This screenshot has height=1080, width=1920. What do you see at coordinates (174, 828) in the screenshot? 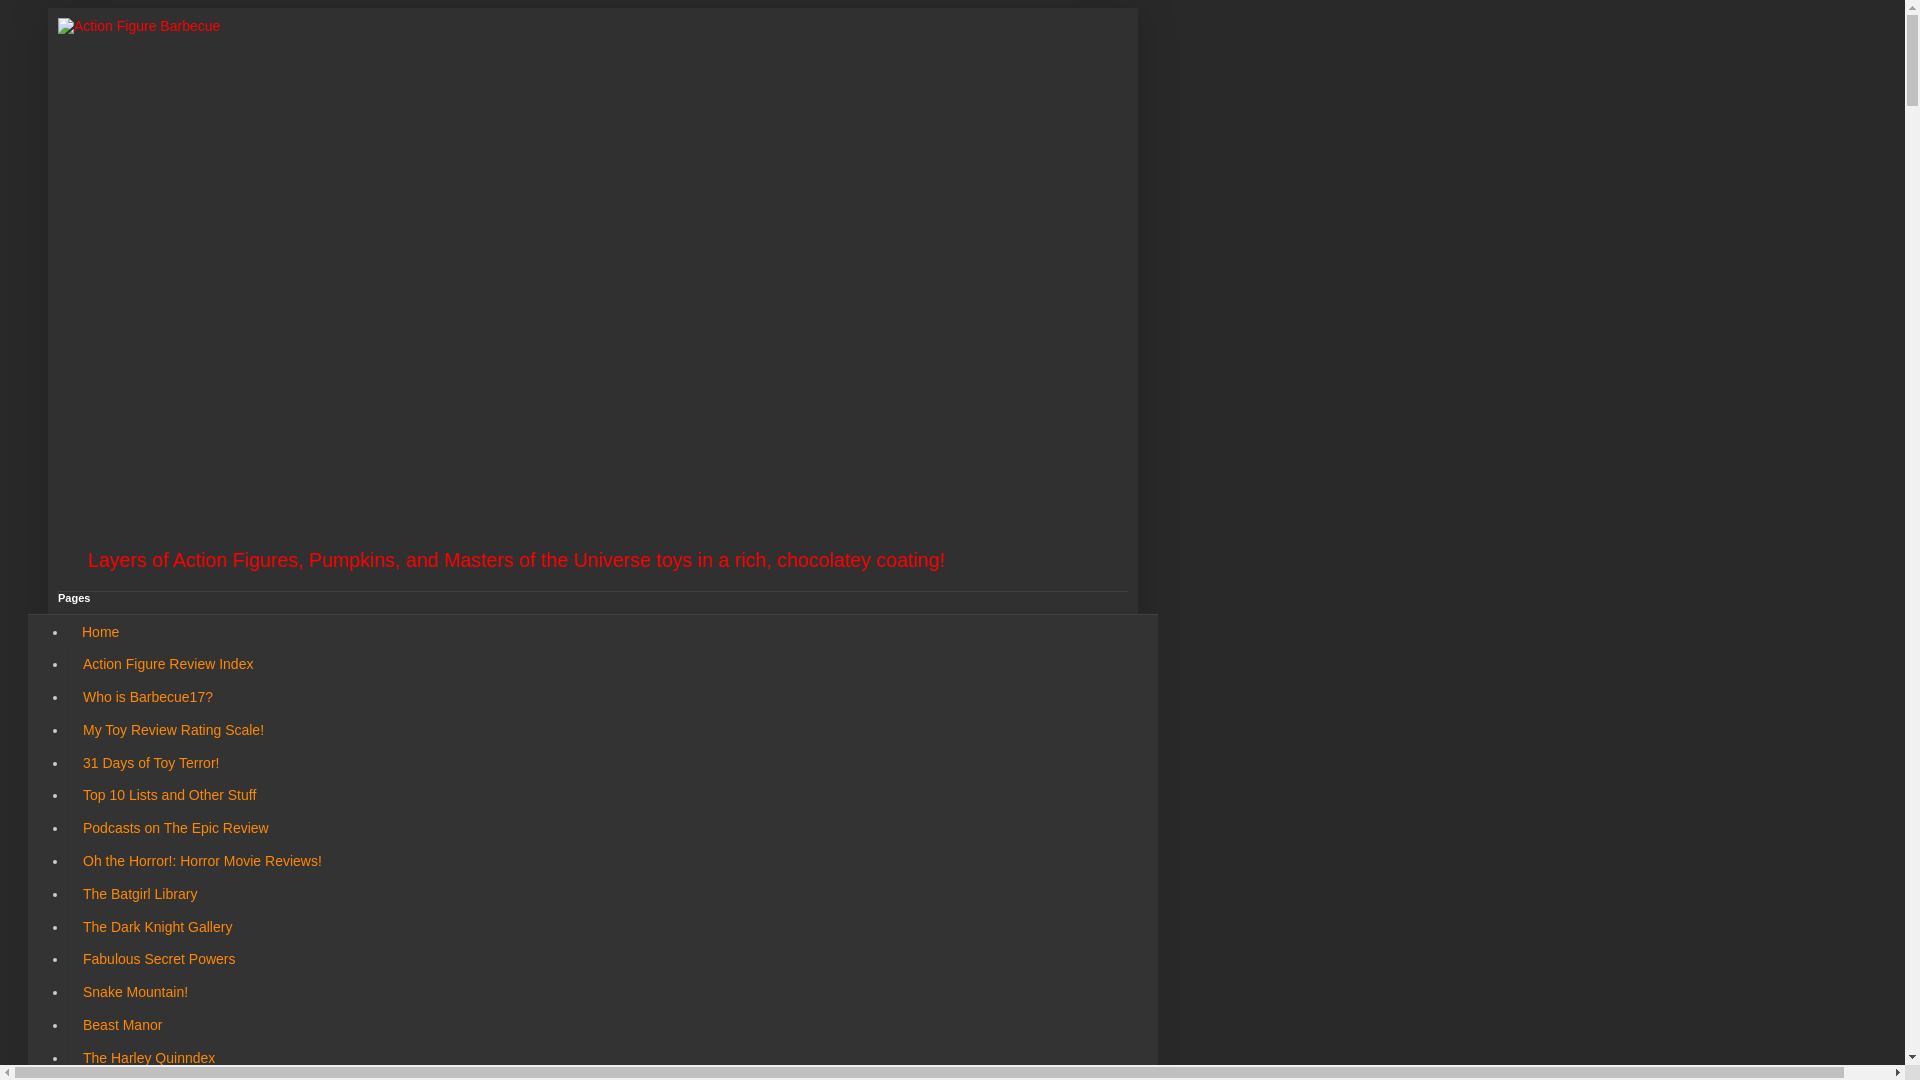
I see `Podcasts on The Epic Review` at bounding box center [174, 828].